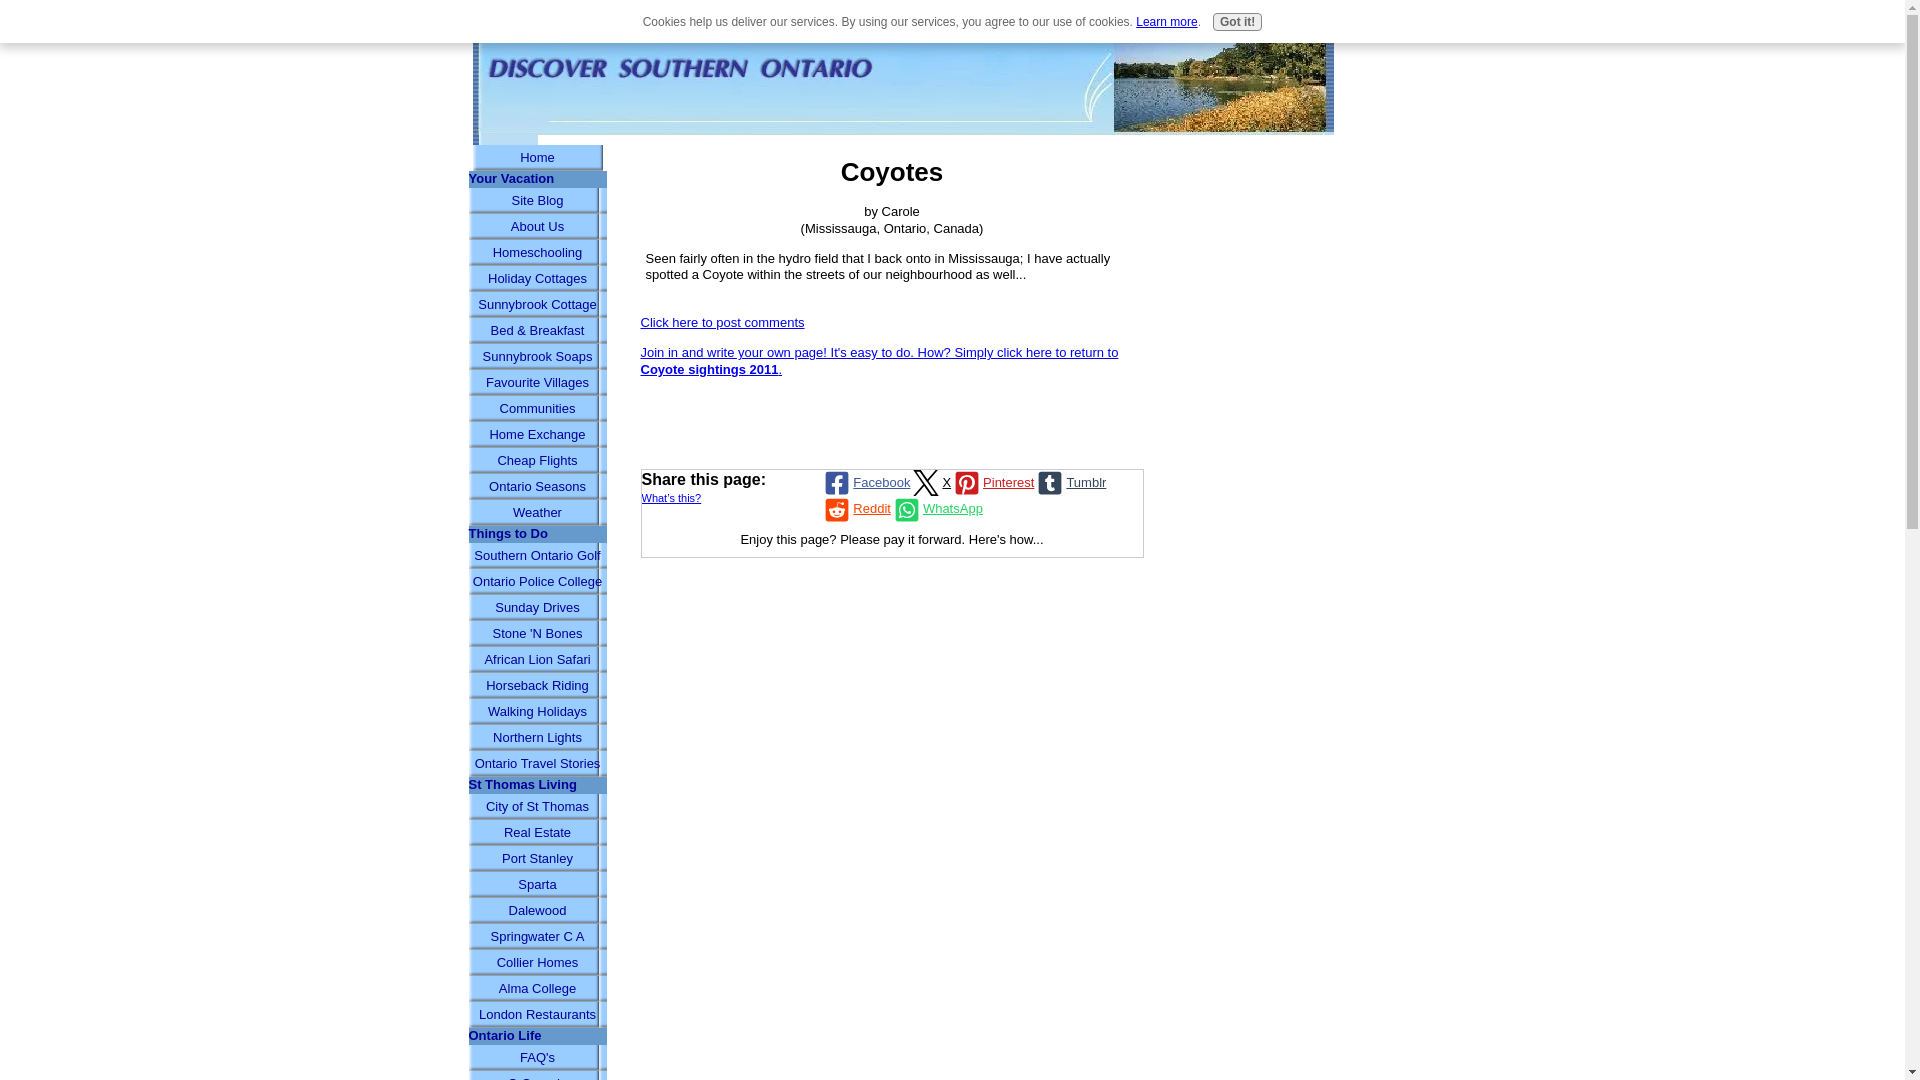  Describe the element at coordinates (537, 963) in the screenshot. I see `Collier Homes` at that location.